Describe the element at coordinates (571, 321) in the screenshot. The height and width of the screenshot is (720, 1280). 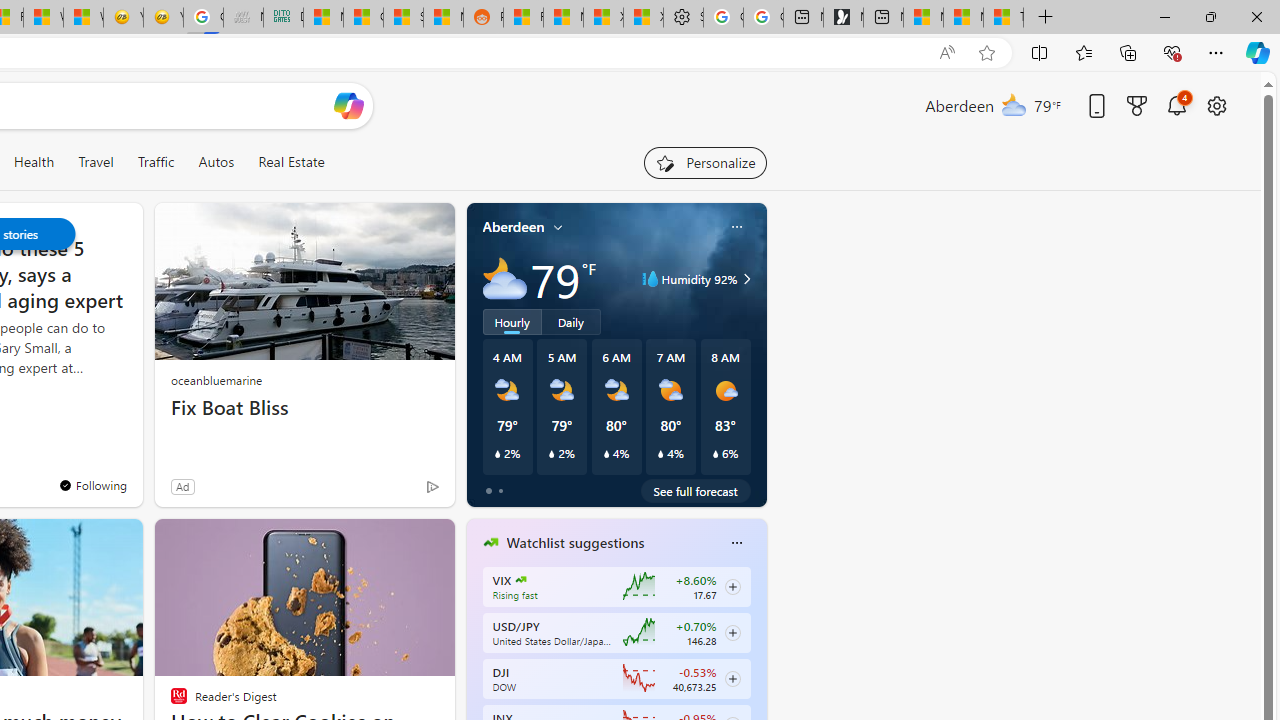
I see `Daily` at that location.